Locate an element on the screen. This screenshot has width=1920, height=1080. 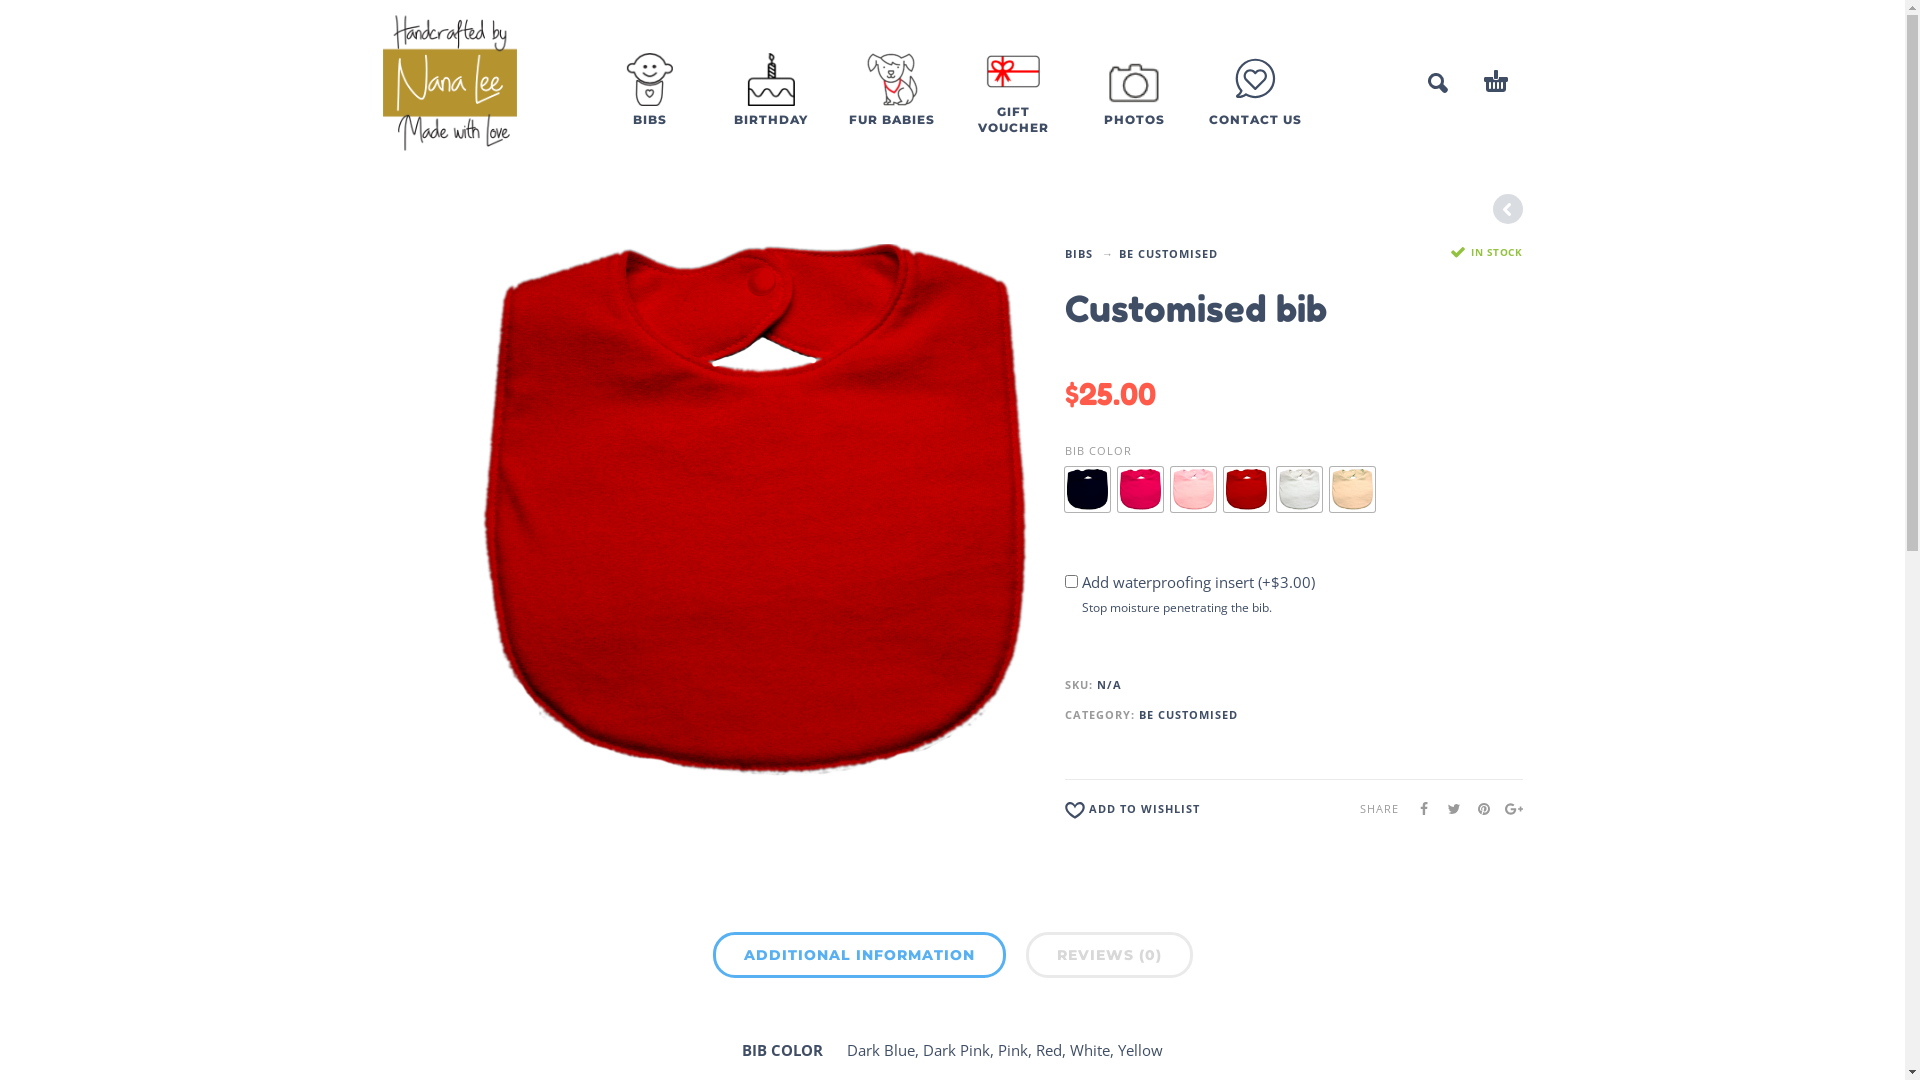
Pink is located at coordinates (1194, 490).